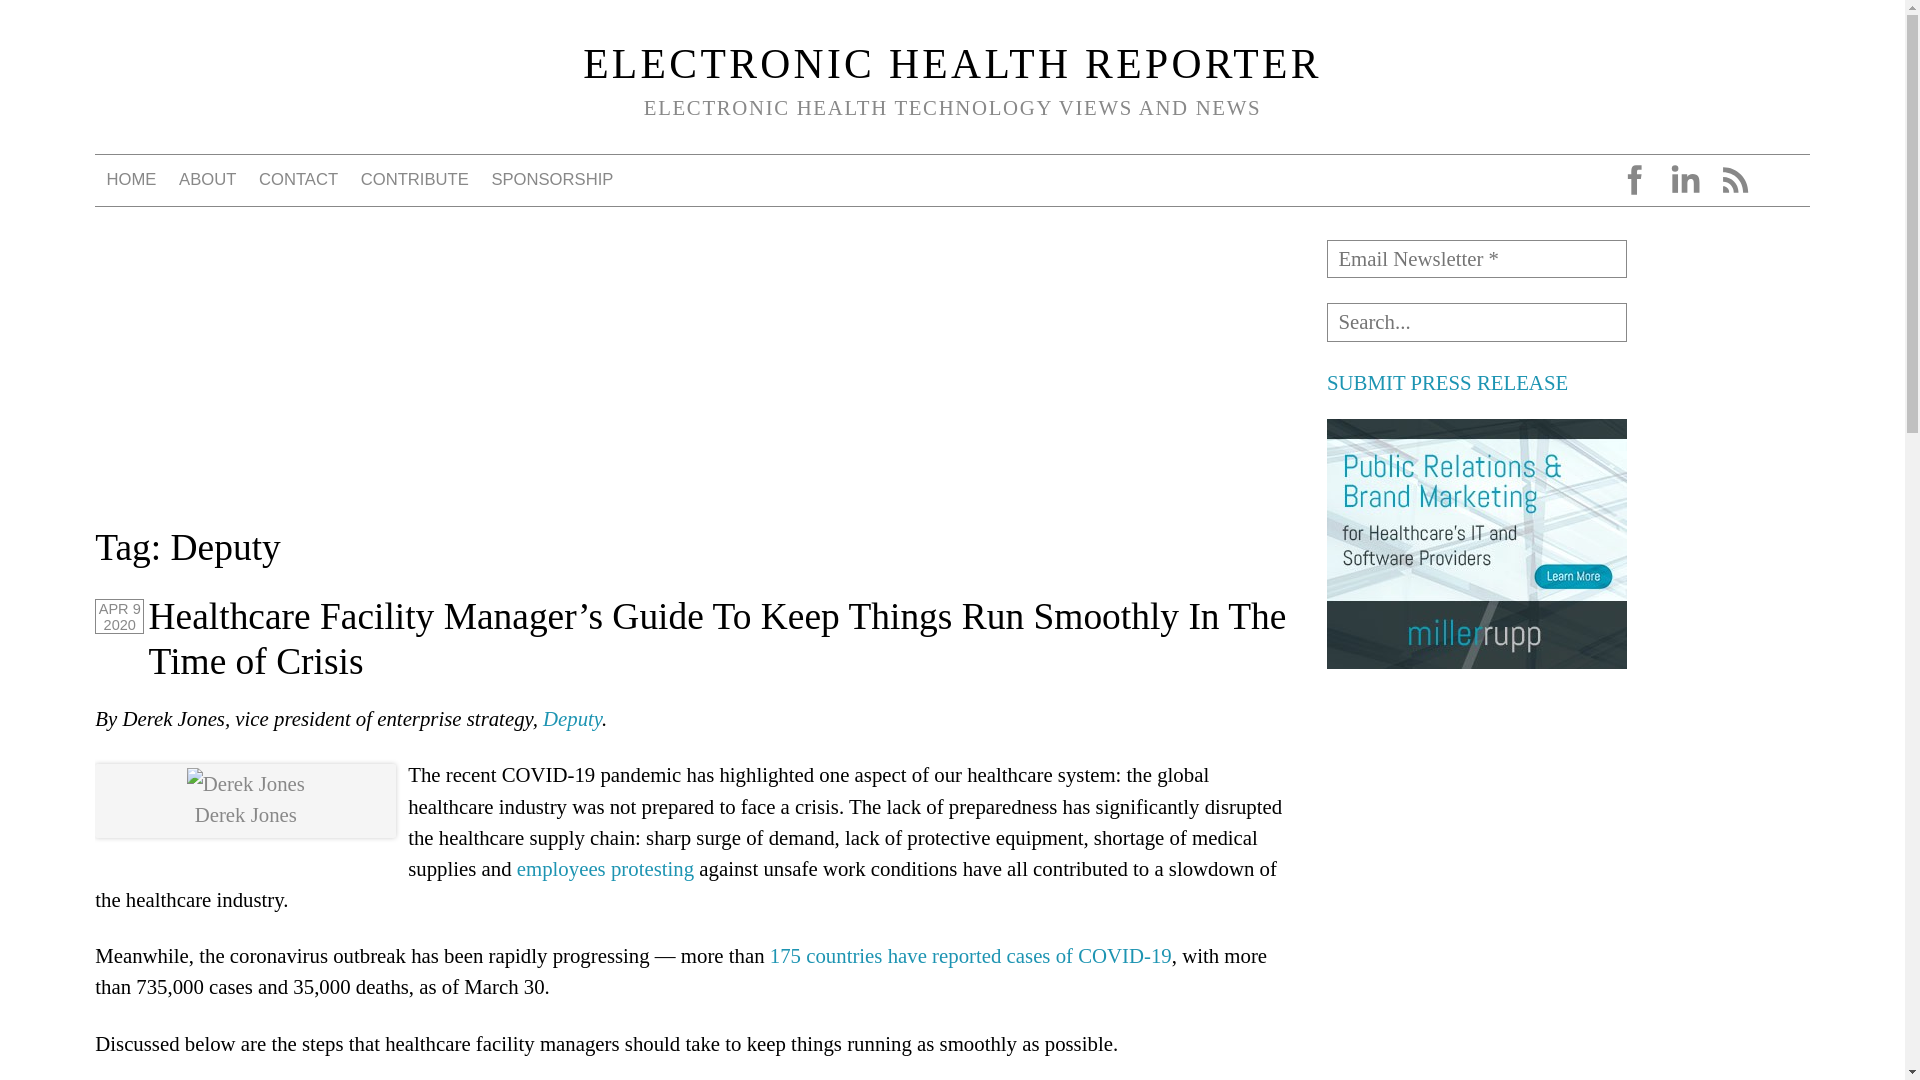 This screenshot has height=1080, width=1920. What do you see at coordinates (572, 718) in the screenshot?
I see `Deputy` at bounding box center [572, 718].